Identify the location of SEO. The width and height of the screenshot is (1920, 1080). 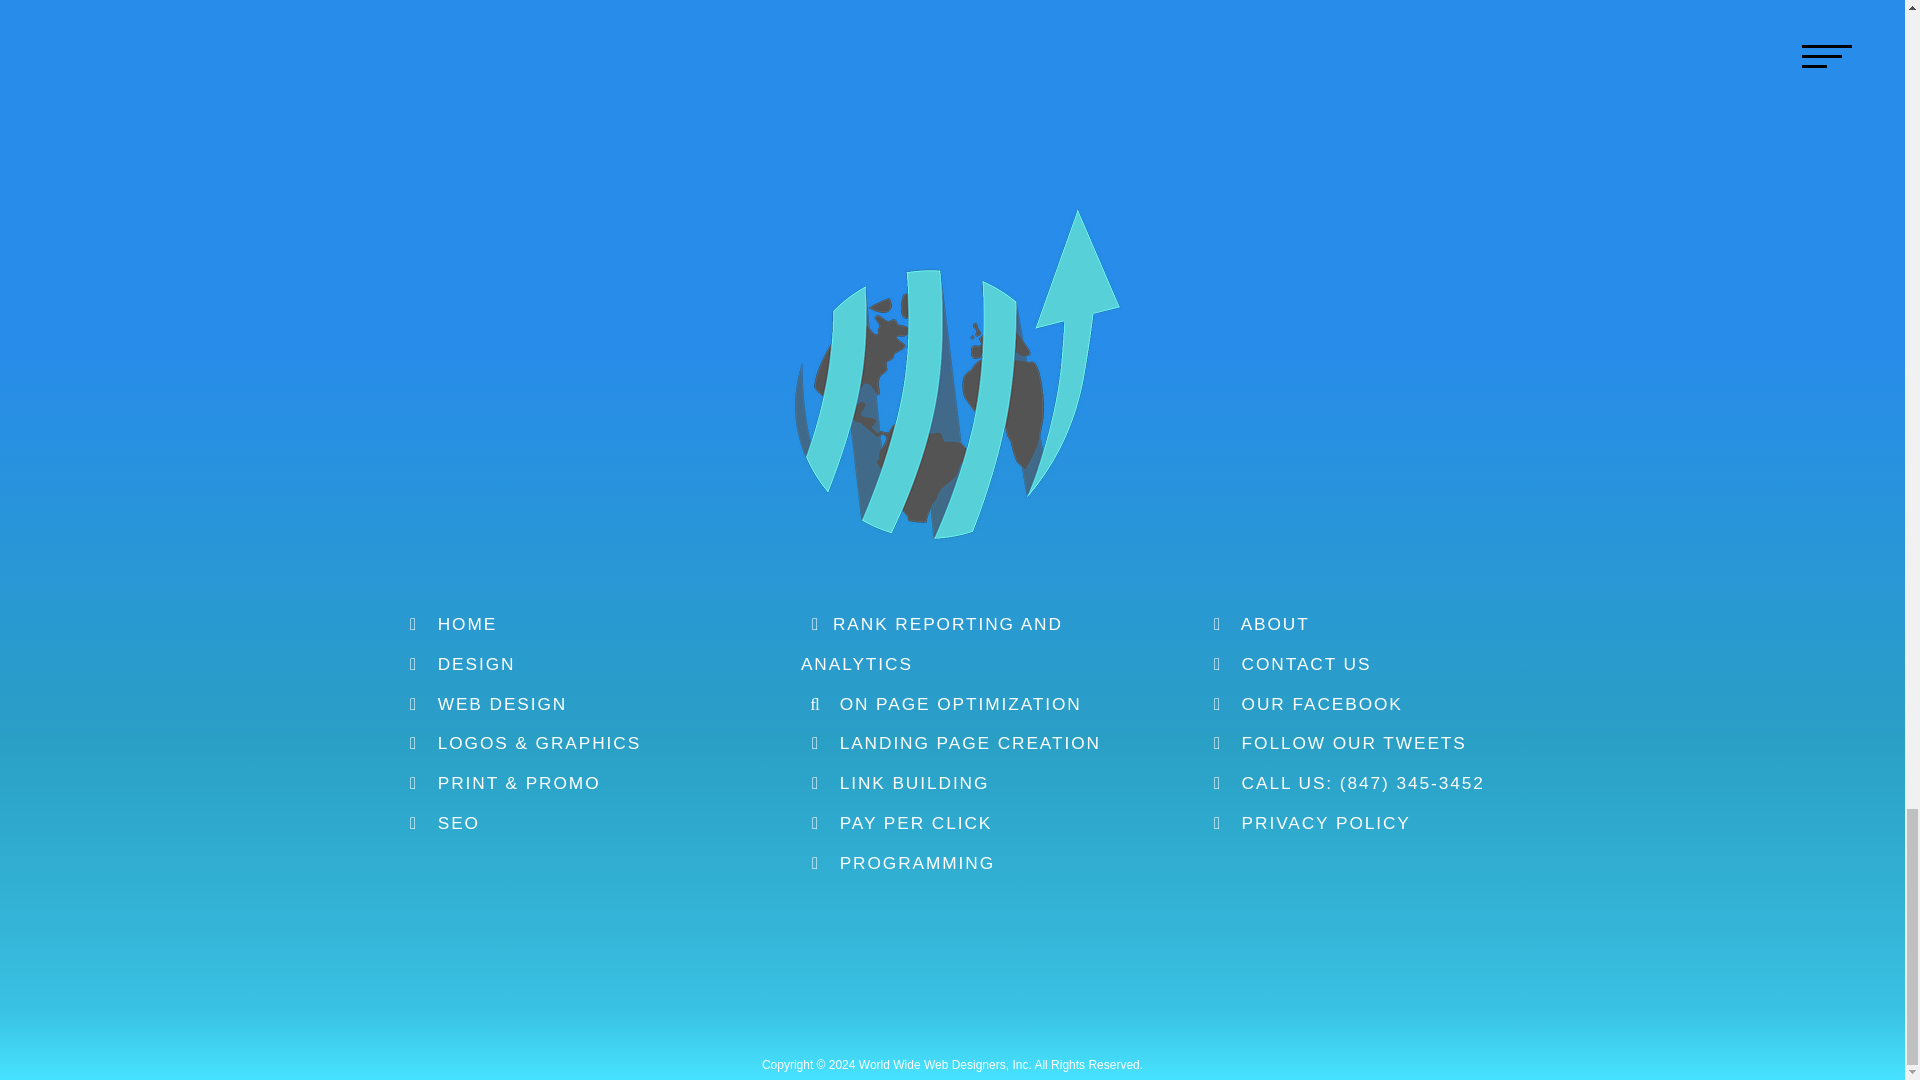
(440, 822).